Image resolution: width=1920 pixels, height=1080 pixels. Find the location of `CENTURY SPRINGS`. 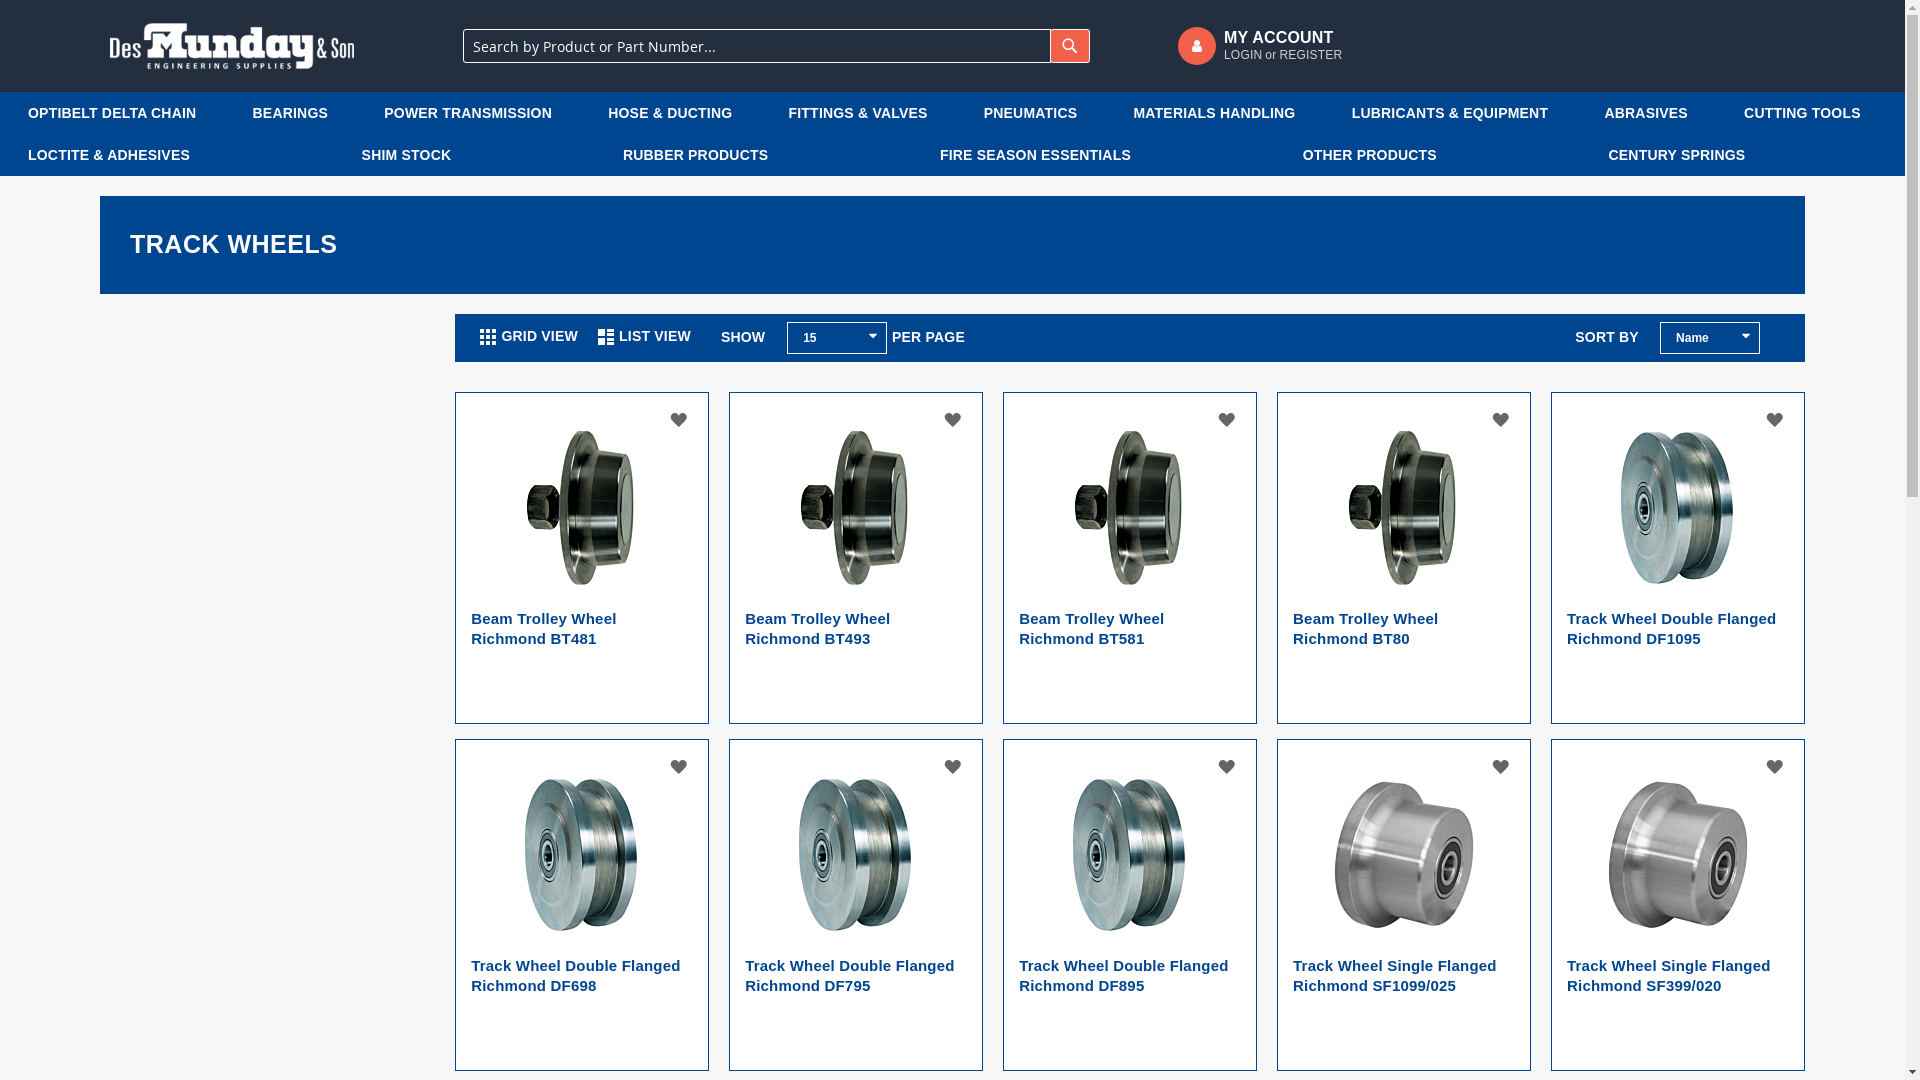

CENTURY SPRINGS is located at coordinates (1743, 155).